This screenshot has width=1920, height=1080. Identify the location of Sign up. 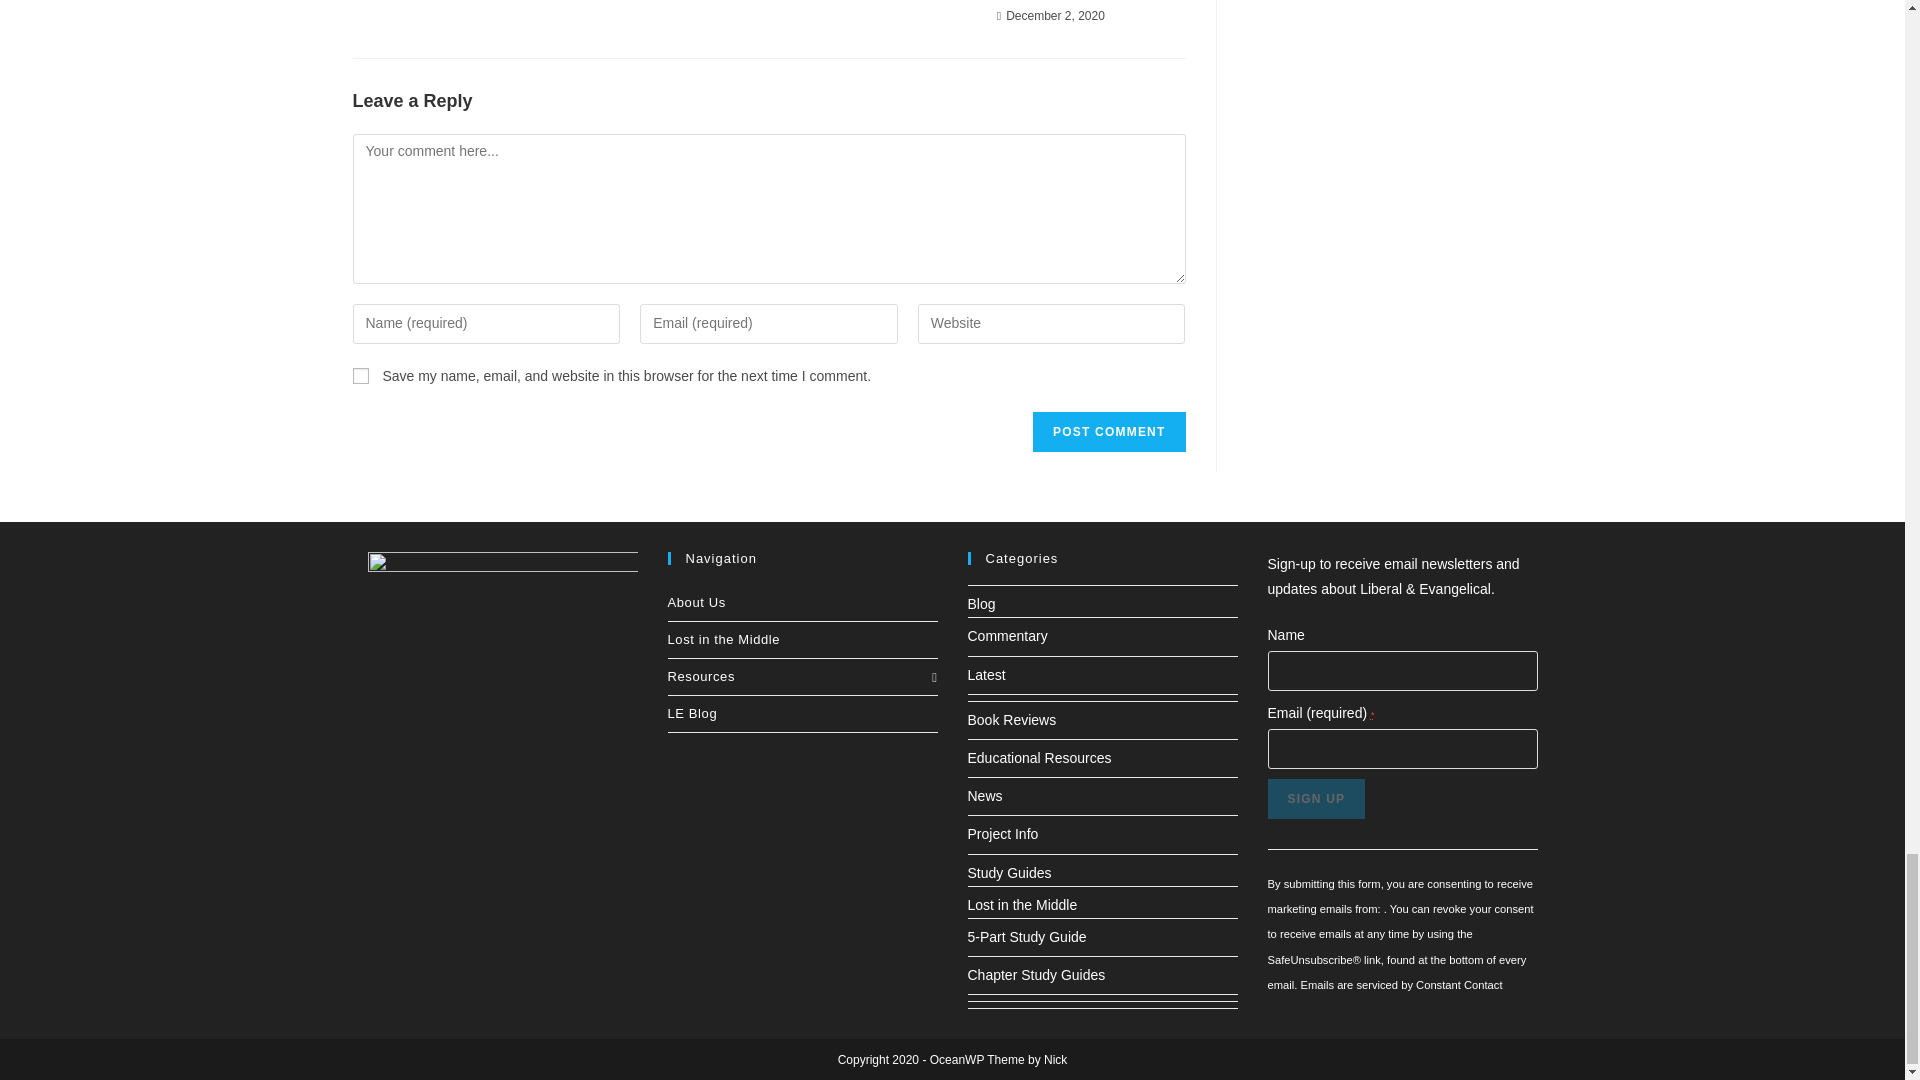
(1316, 798).